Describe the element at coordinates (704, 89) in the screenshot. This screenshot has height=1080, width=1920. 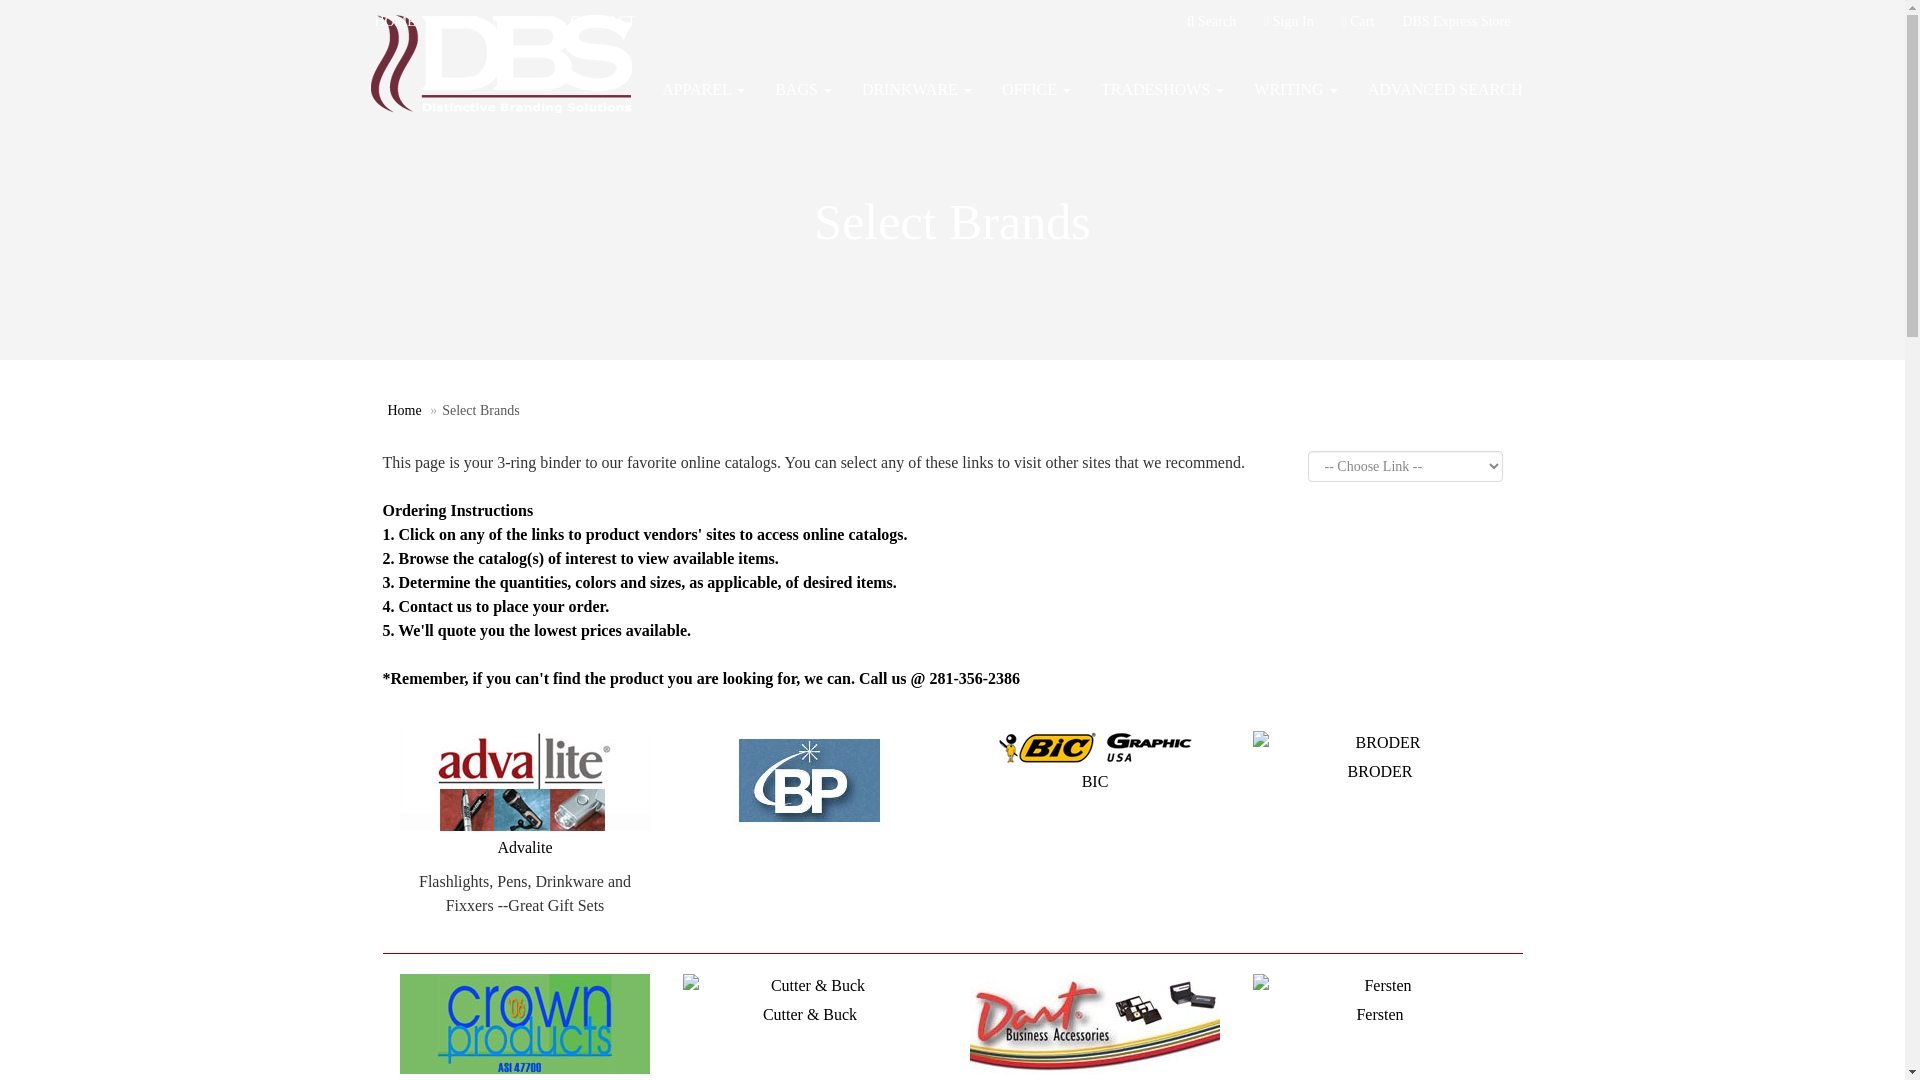
I see `APPAREL` at that location.